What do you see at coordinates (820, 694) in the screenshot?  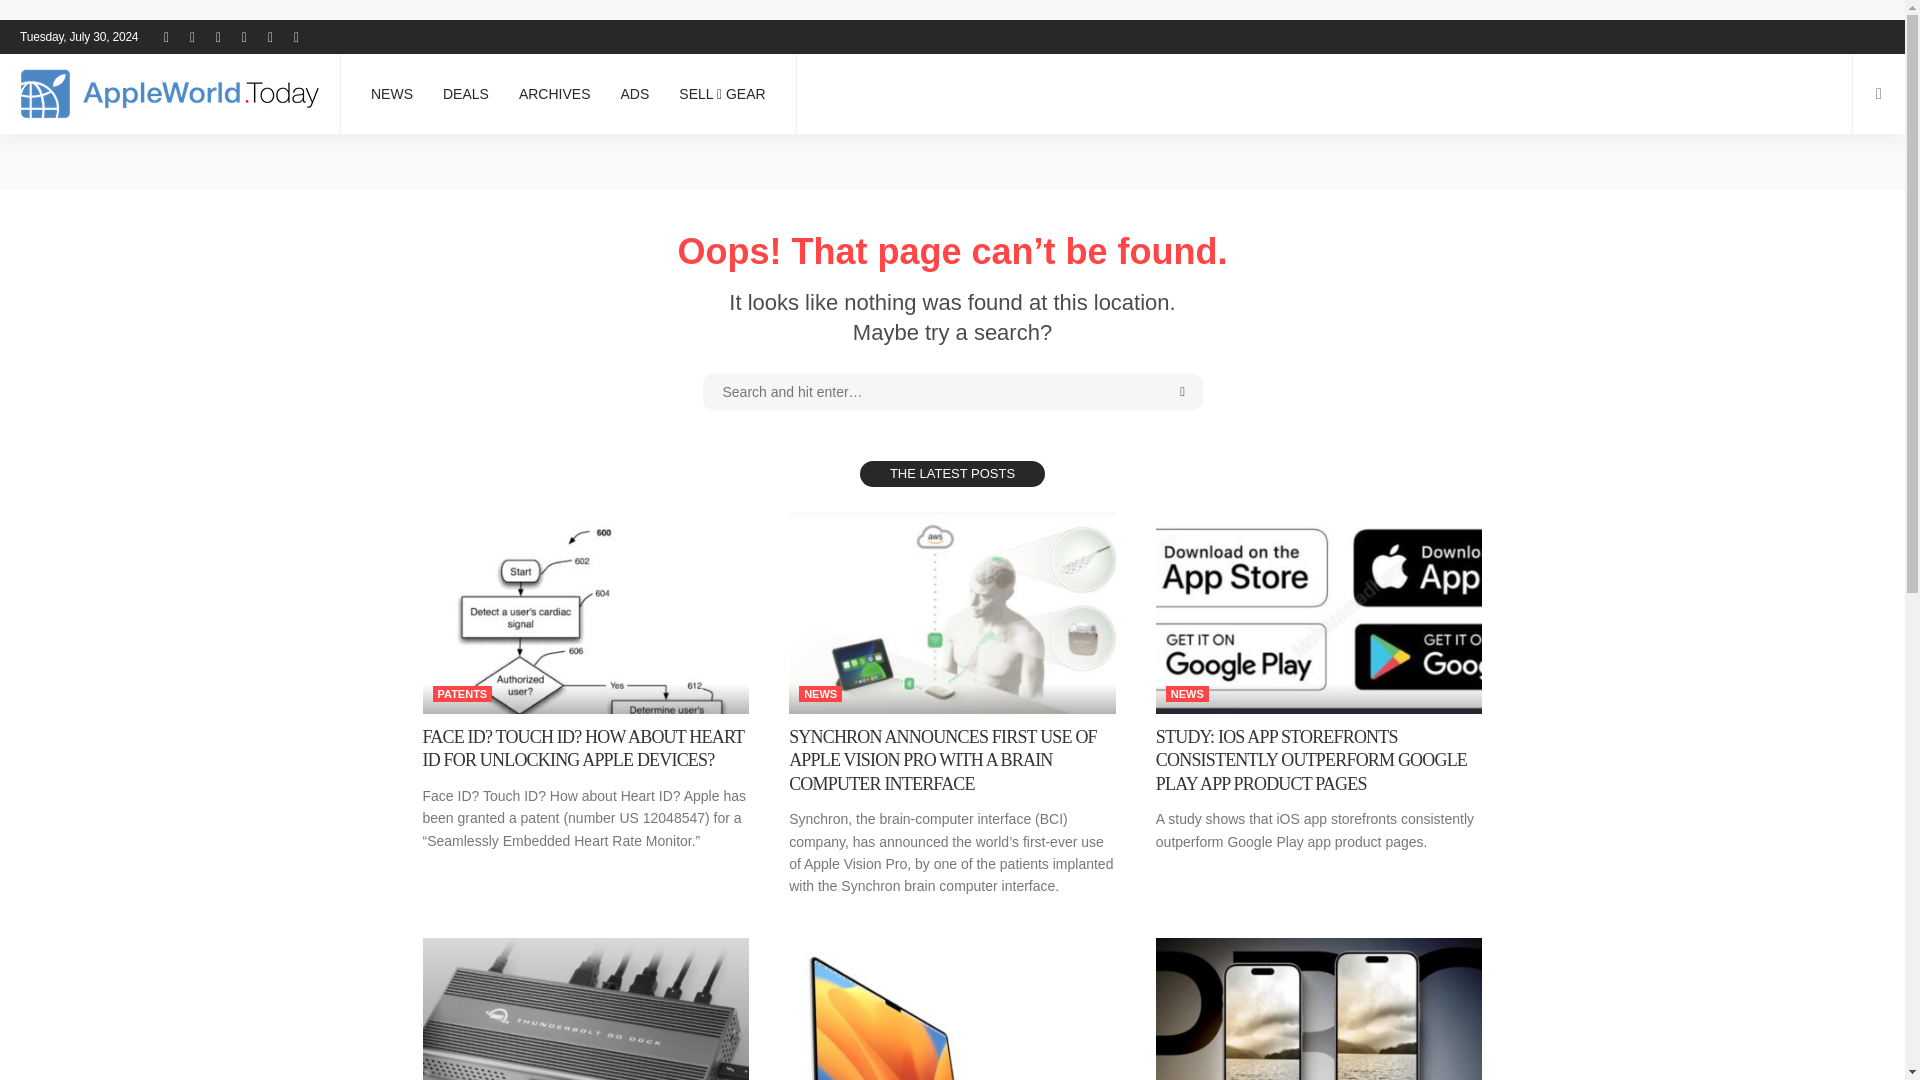 I see `News` at bounding box center [820, 694].